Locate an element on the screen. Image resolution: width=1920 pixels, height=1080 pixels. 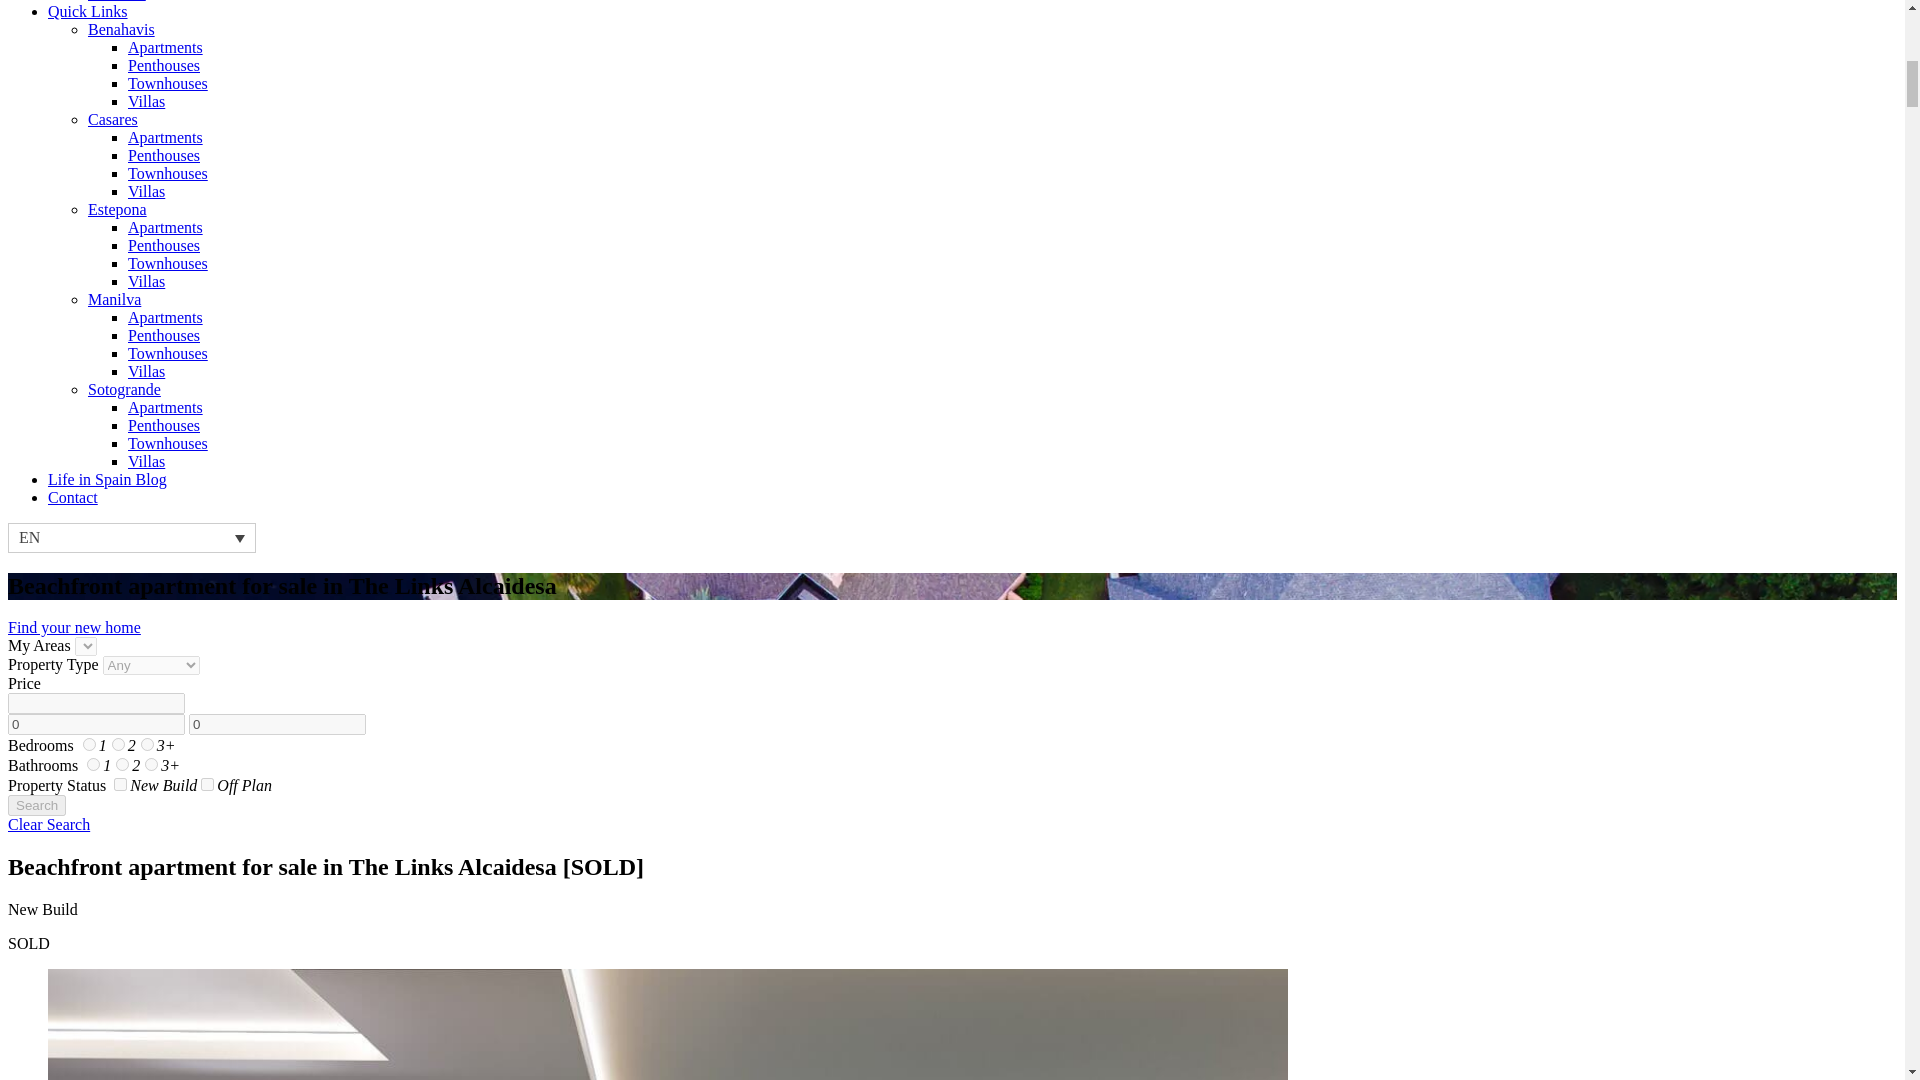
0 is located at coordinates (96, 724).